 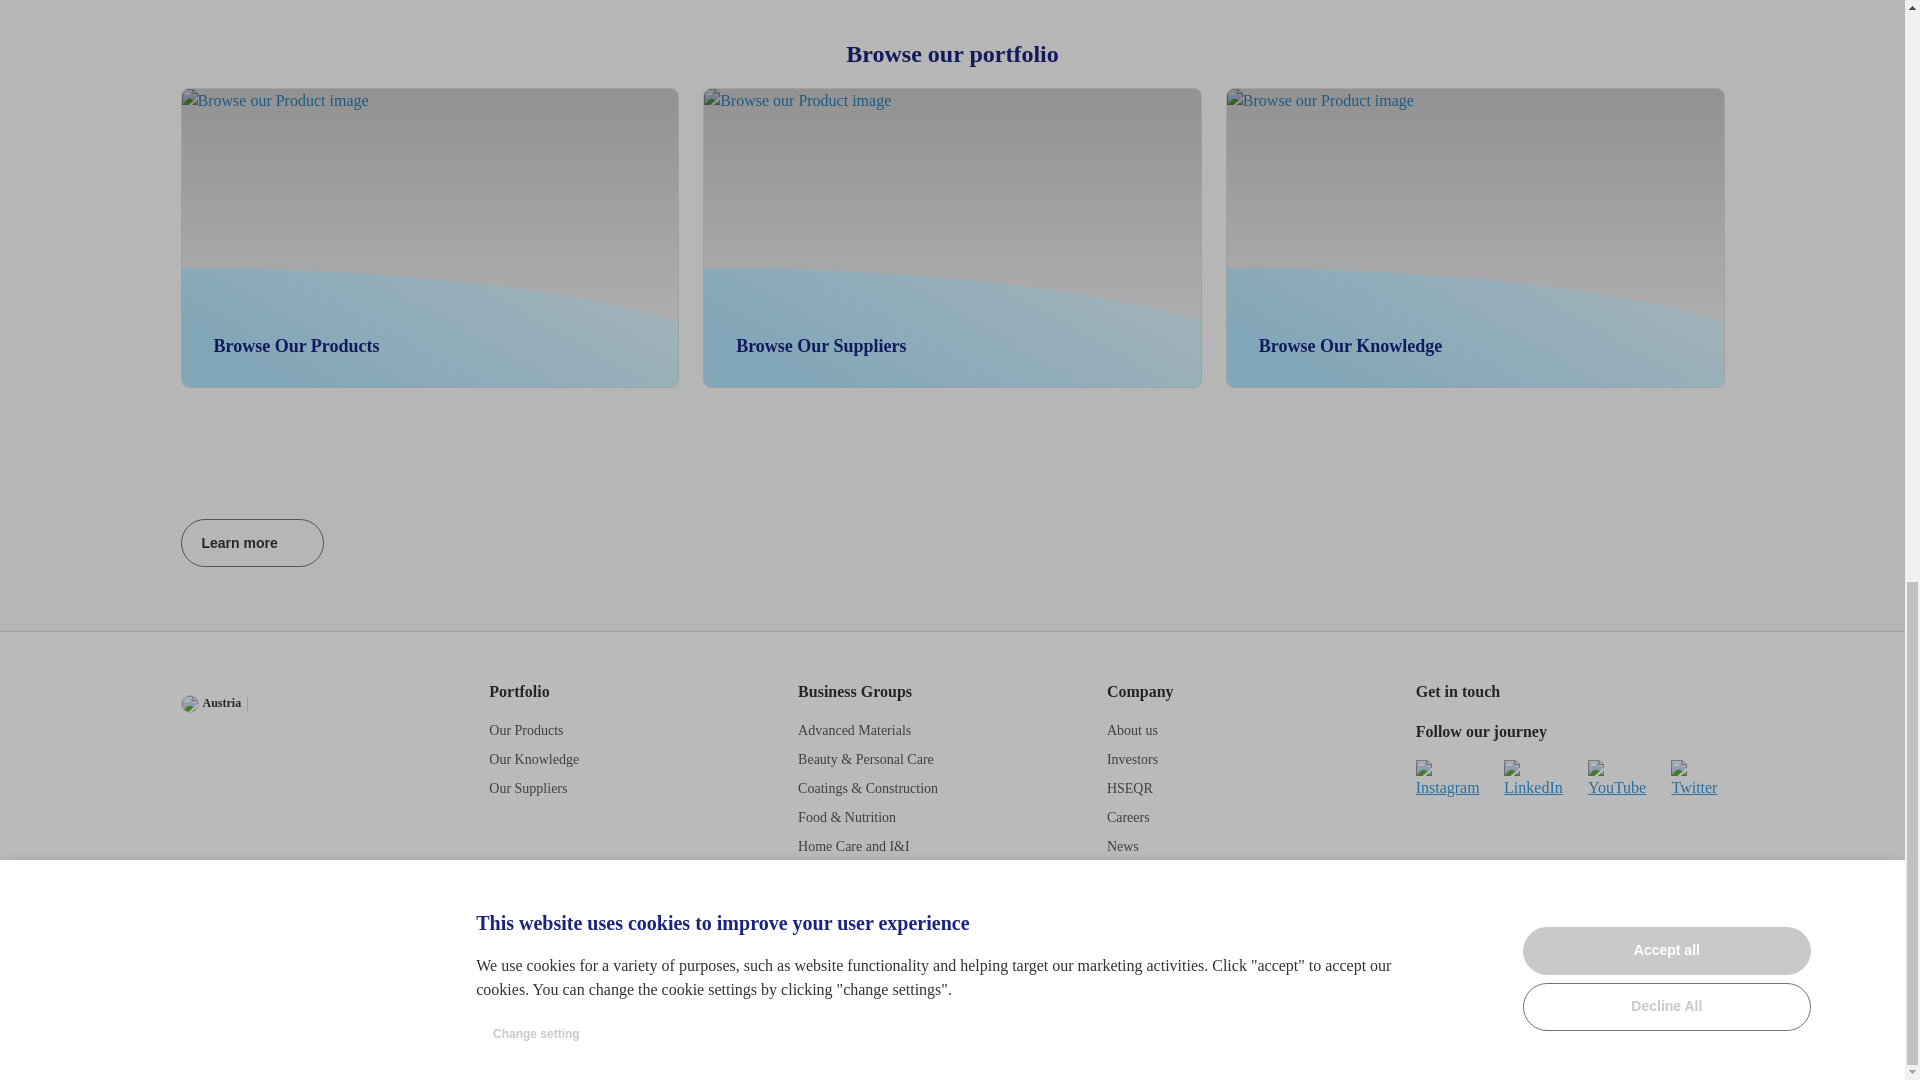 I want to click on Our Products, so click(x=526, y=730).